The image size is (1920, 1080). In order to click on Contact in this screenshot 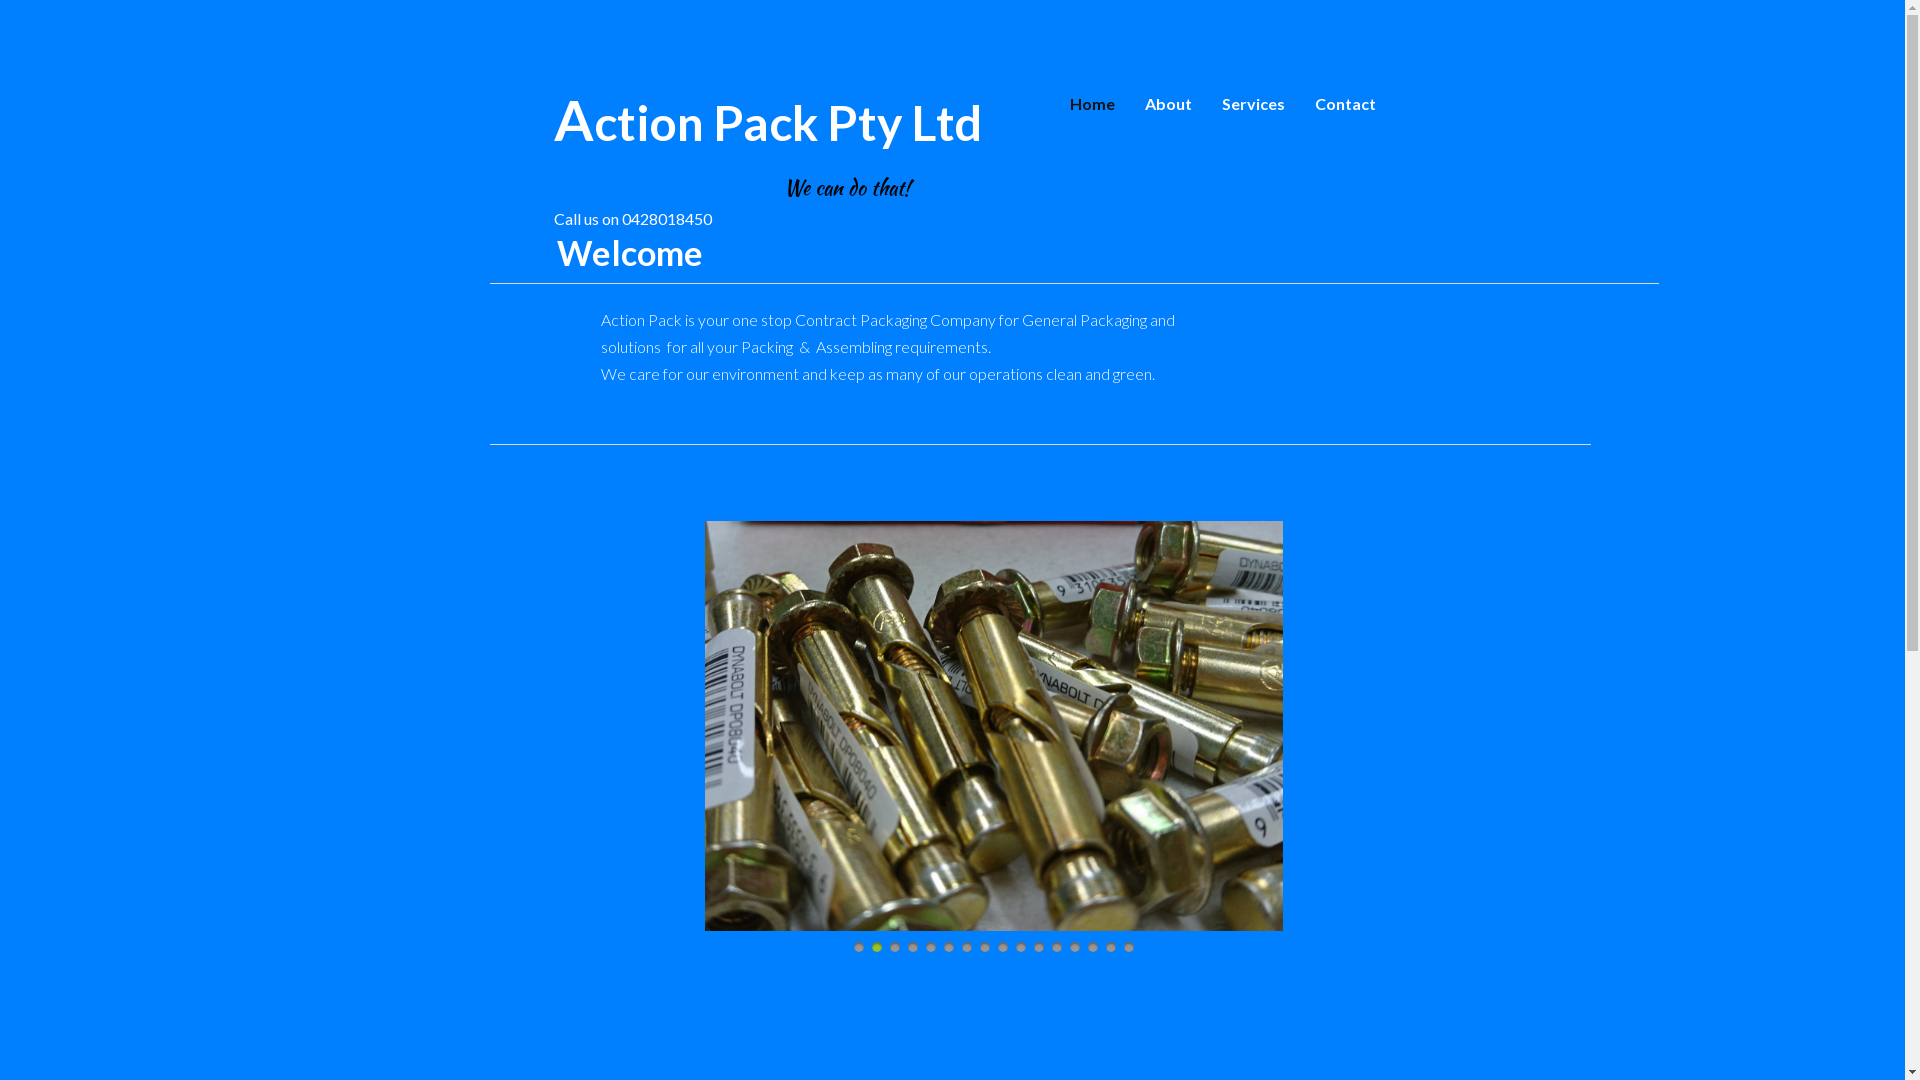, I will do `click(1346, 104)`.